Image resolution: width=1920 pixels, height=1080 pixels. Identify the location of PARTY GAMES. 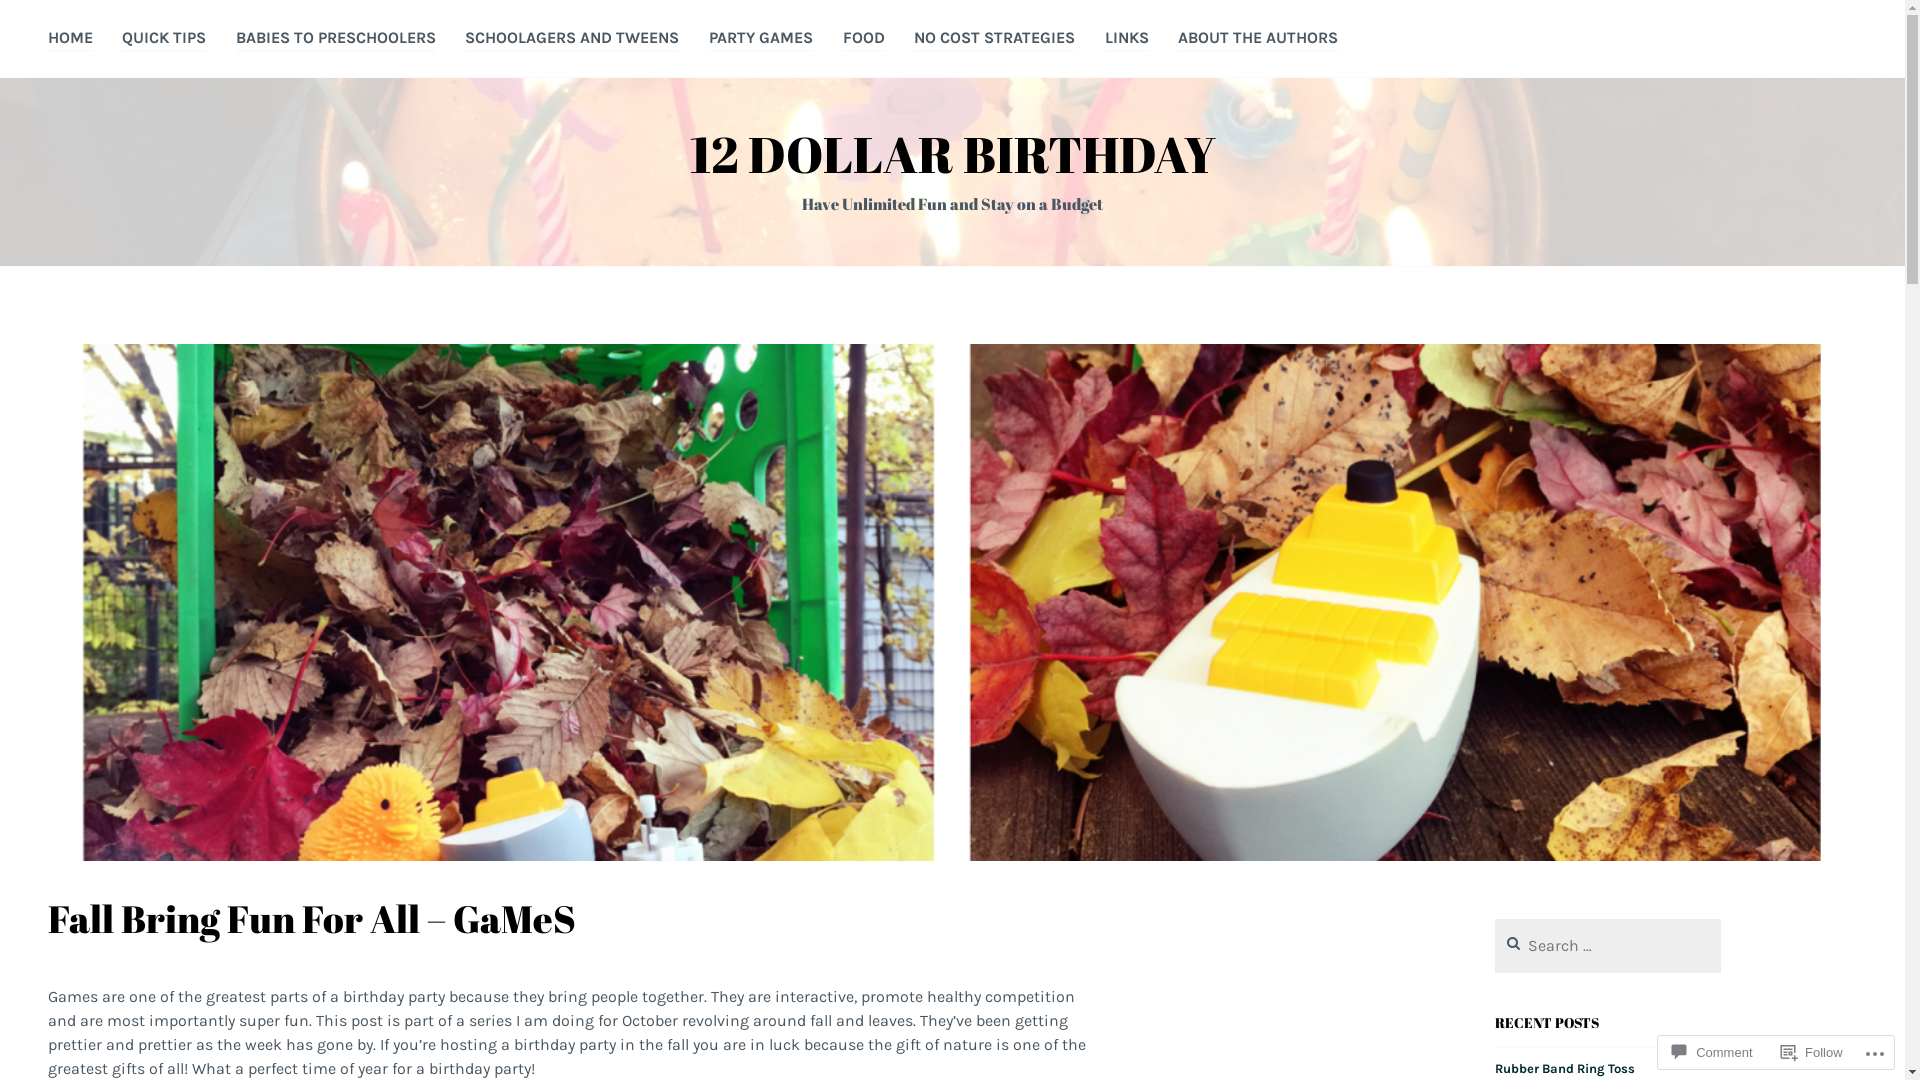
(761, 39).